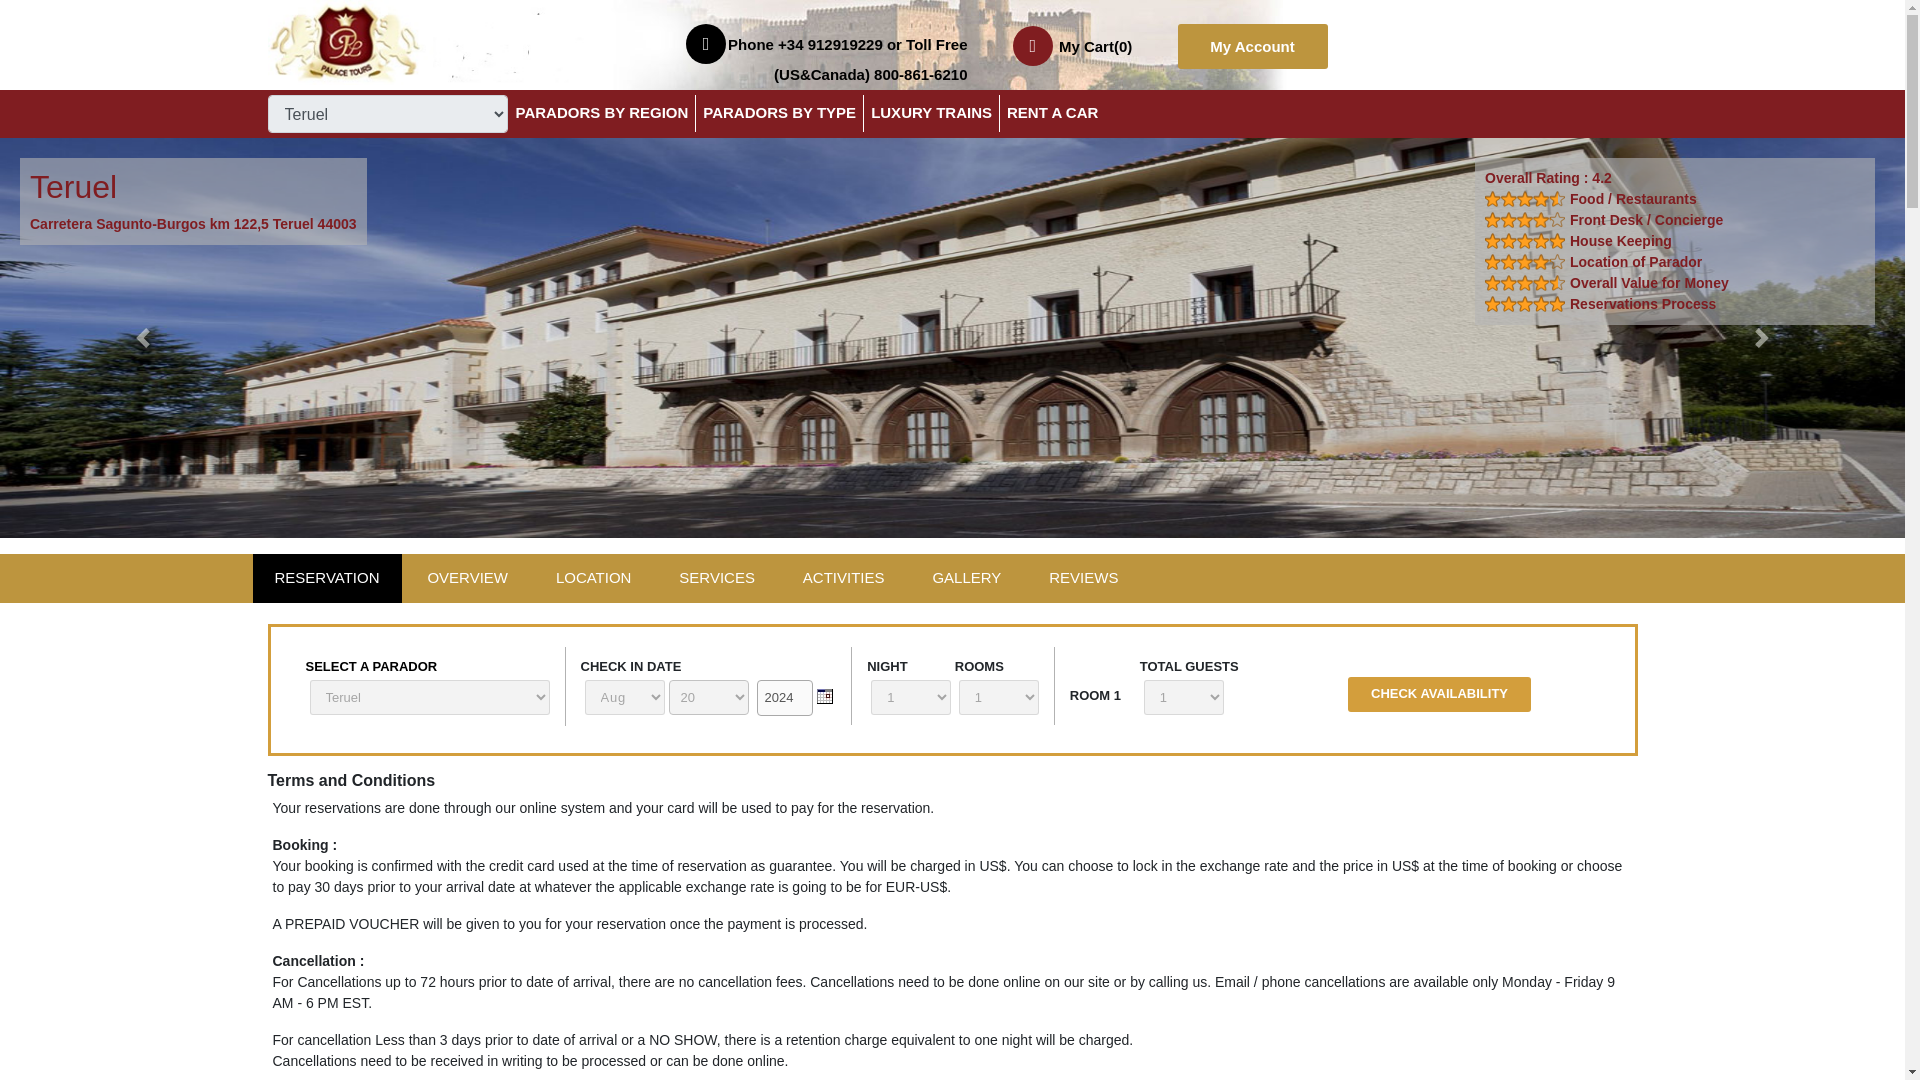  What do you see at coordinates (326, 578) in the screenshot?
I see `RESERVATION` at bounding box center [326, 578].